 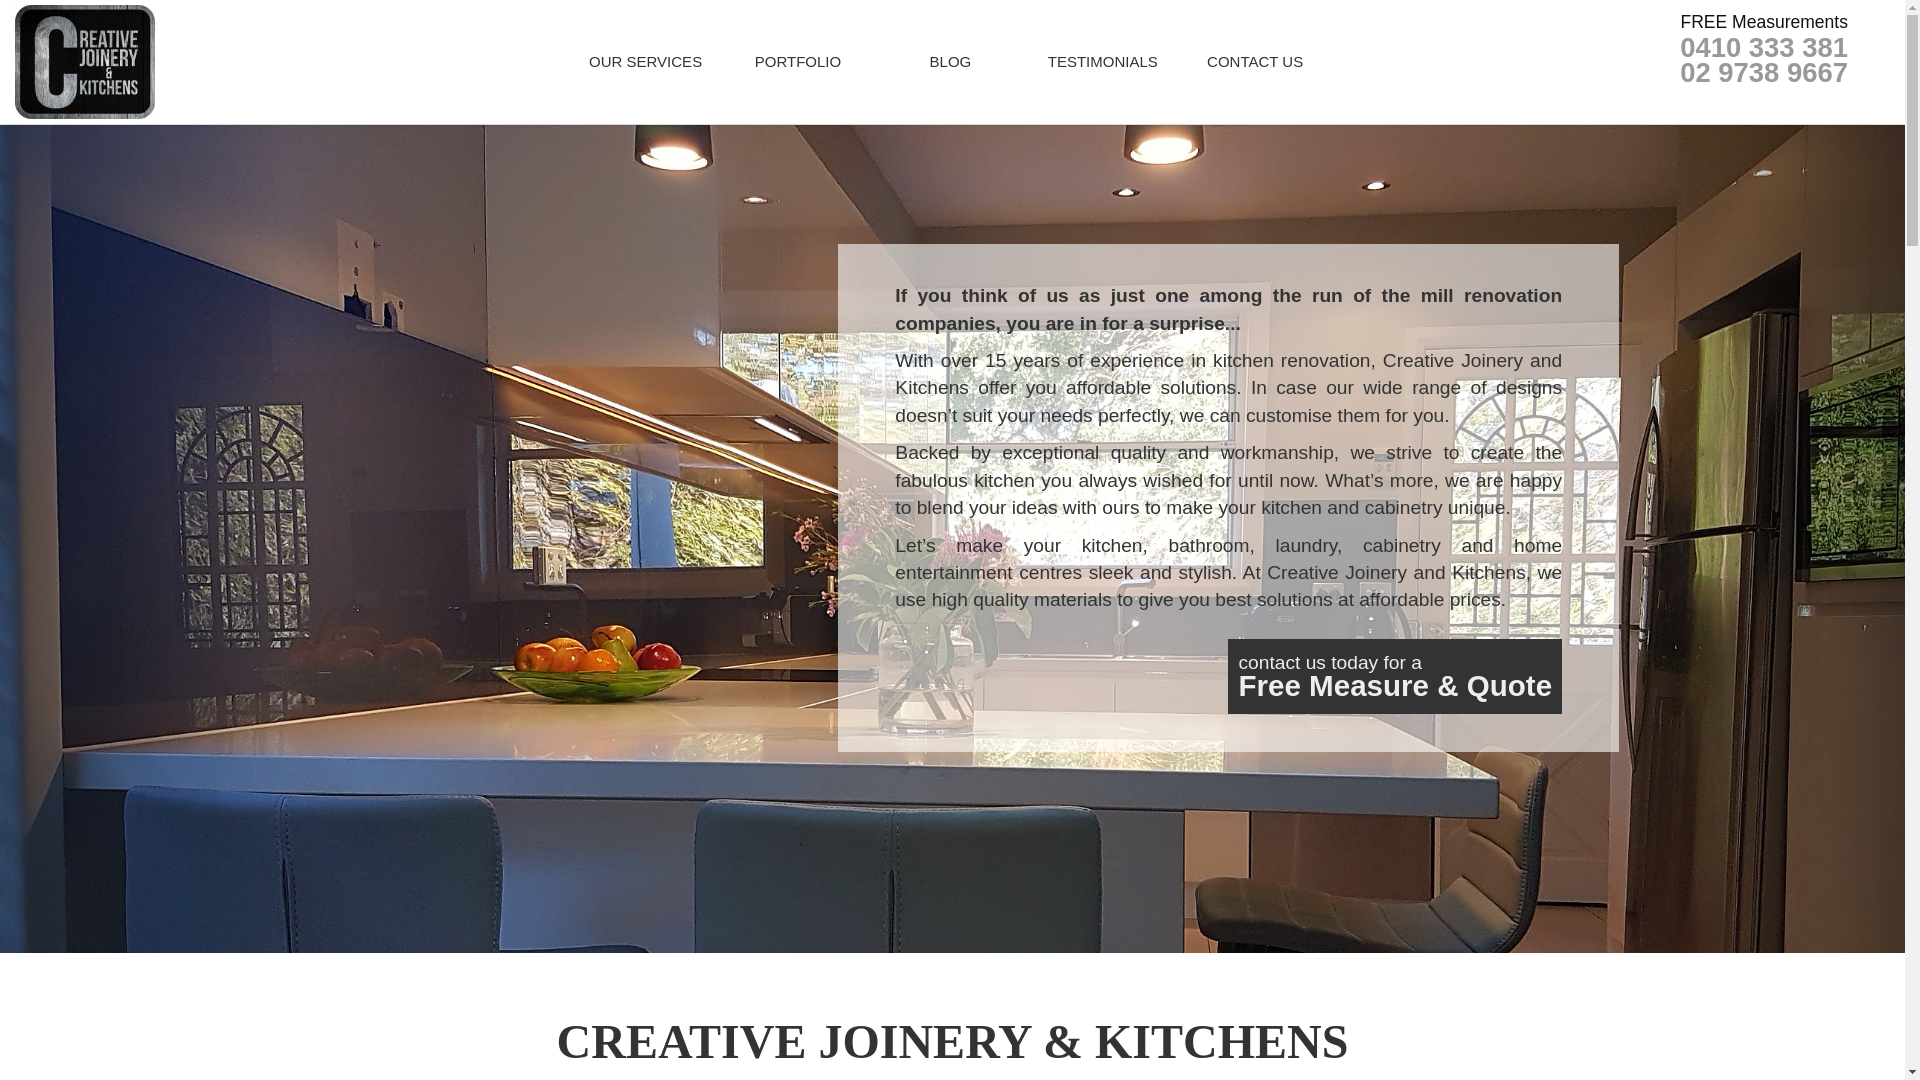 What do you see at coordinates (1395, 676) in the screenshot?
I see `contact us today for a
Free Measure & Quote` at bounding box center [1395, 676].